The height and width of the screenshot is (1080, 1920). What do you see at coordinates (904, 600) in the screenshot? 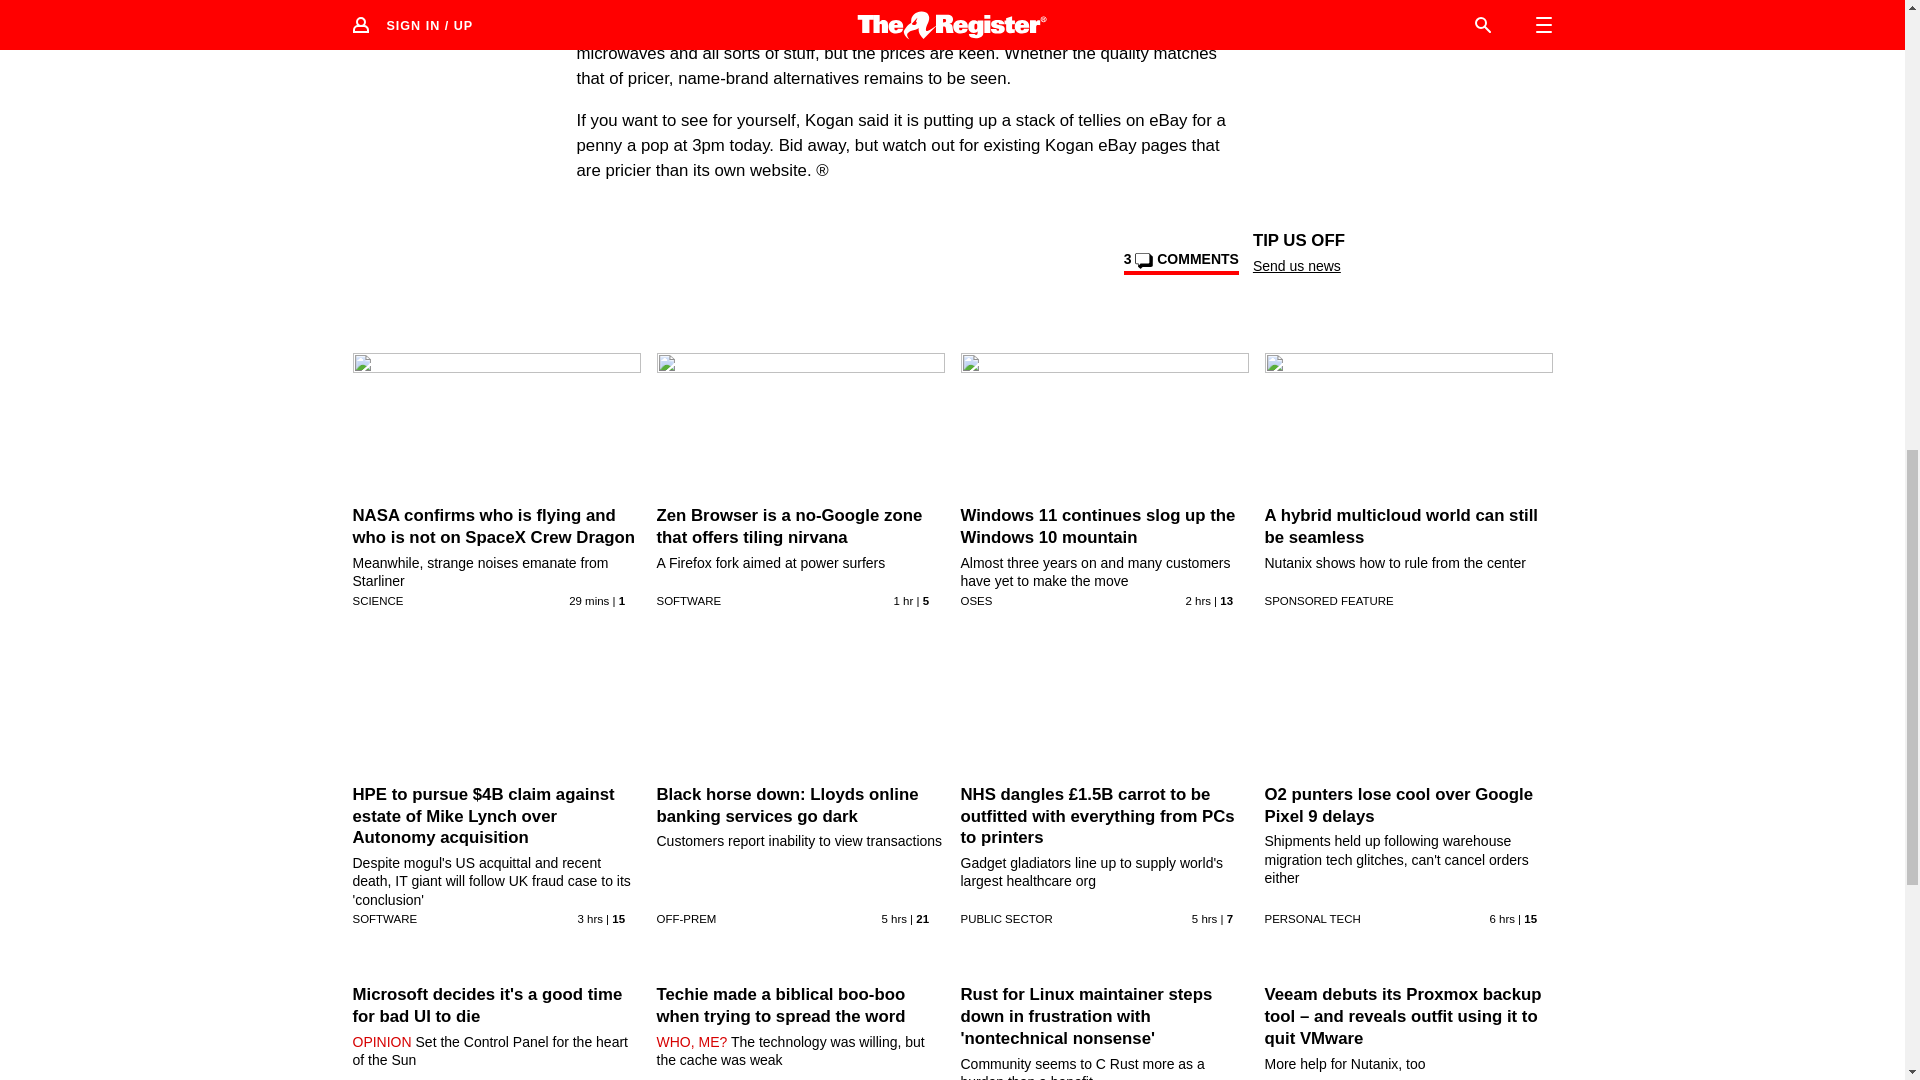
I see `2 Sep 2024 14:34` at bounding box center [904, 600].